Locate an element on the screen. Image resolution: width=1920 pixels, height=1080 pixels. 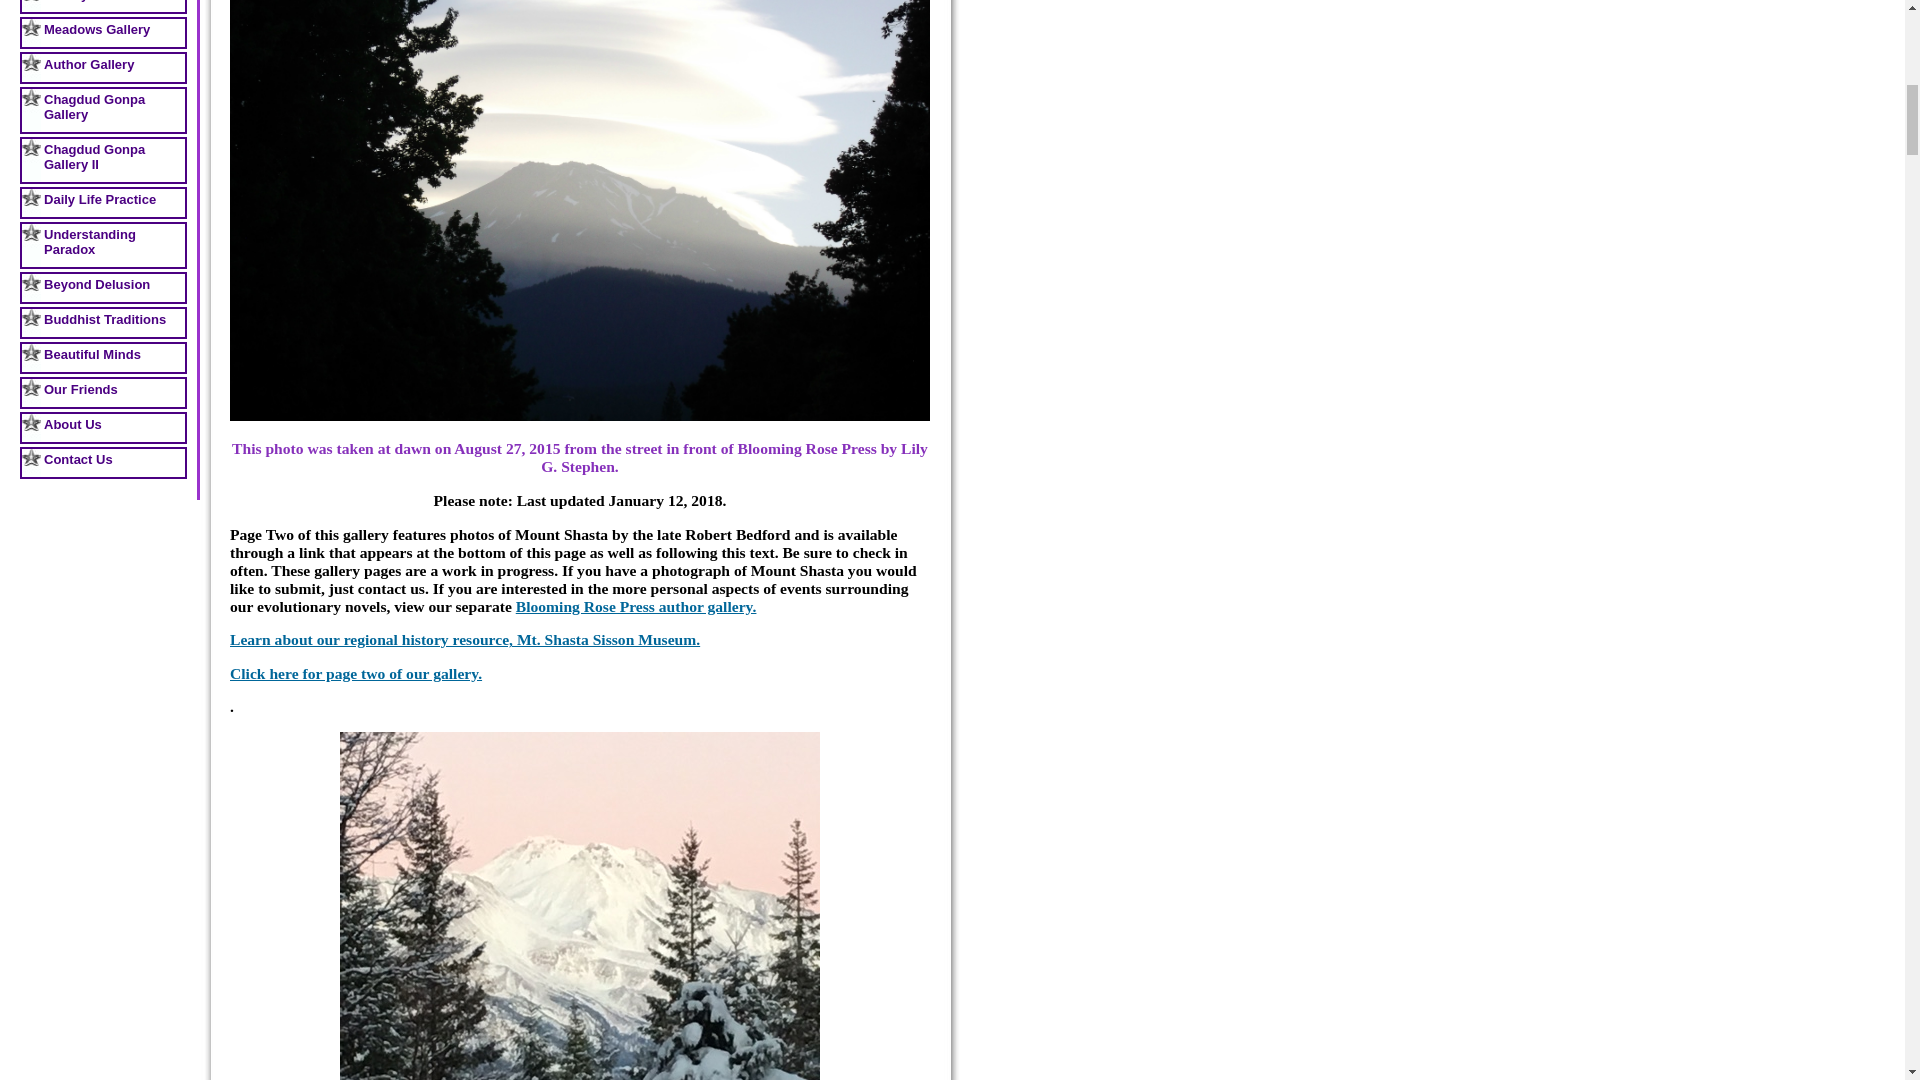
Blooming Rose Press author gallery. is located at coordinates (636, 606).